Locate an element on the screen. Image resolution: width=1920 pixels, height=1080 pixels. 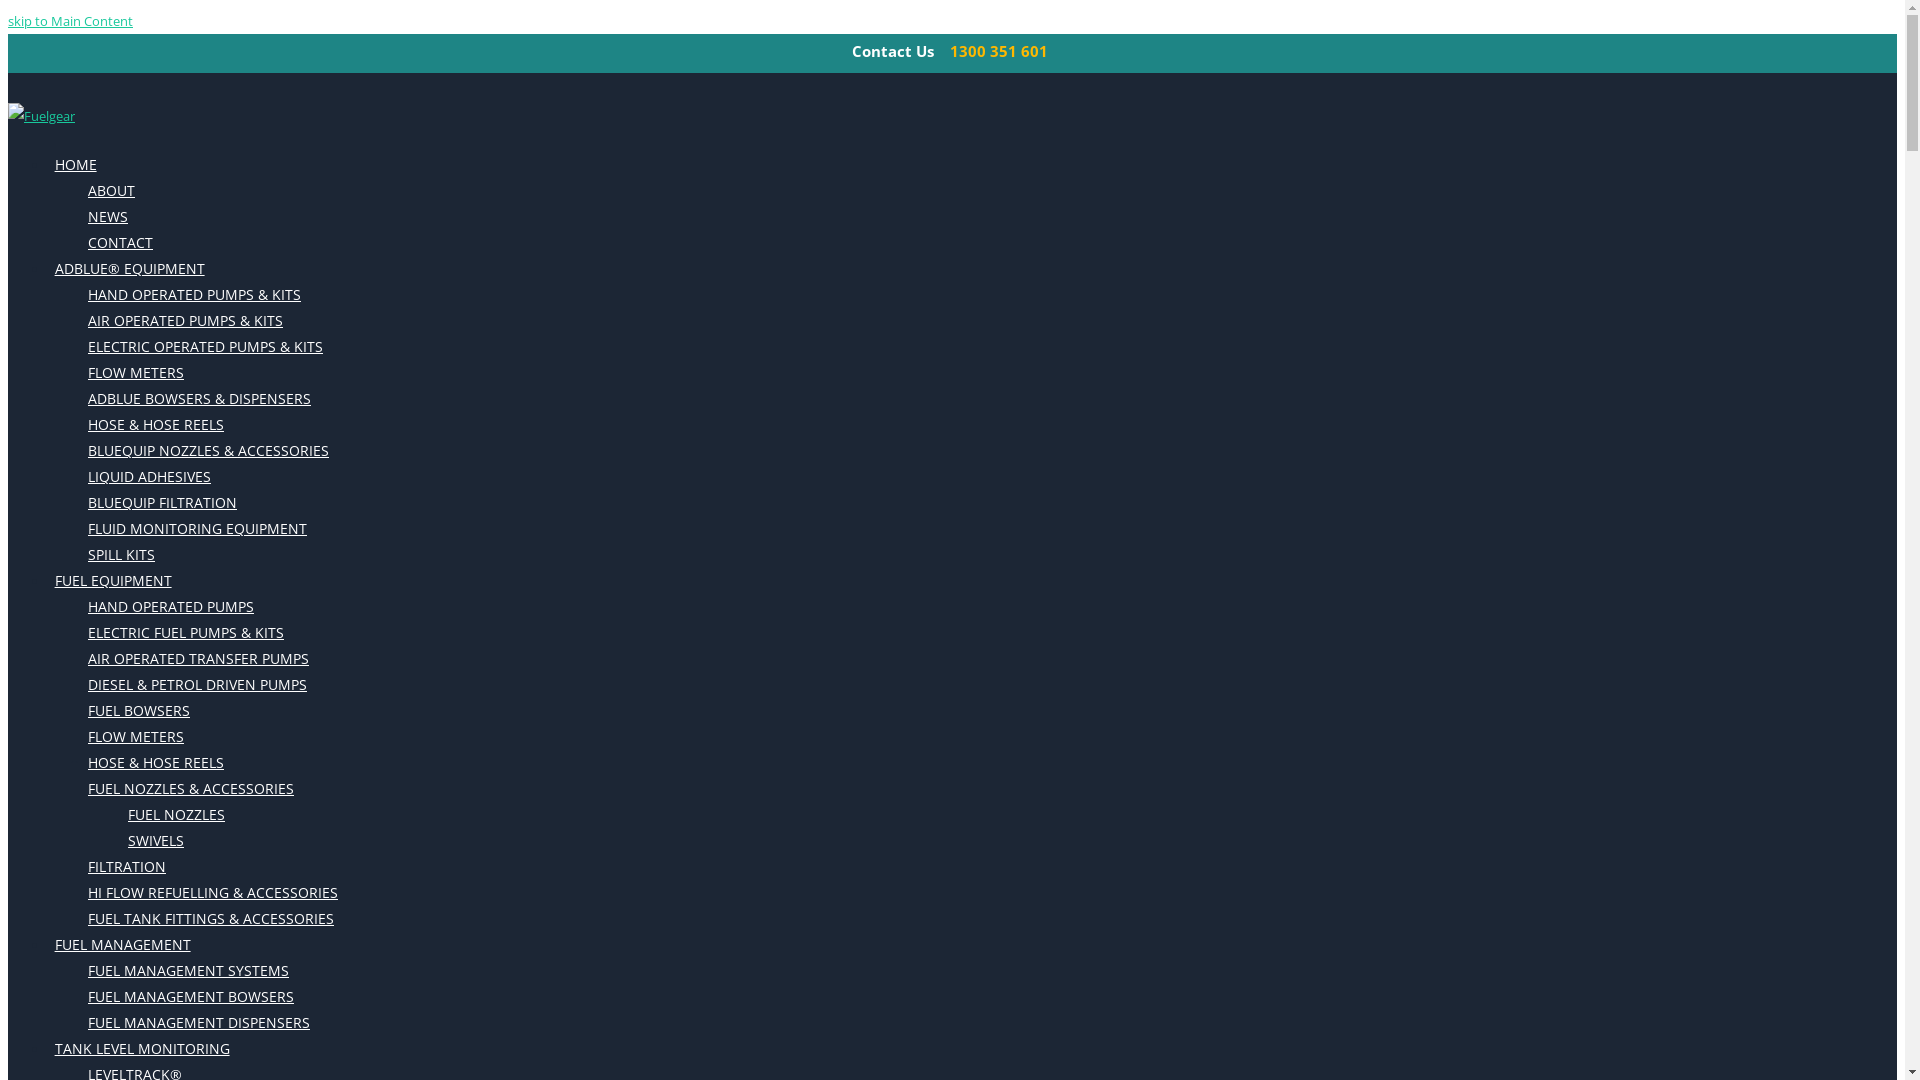
DIESEL & PETROL DRIVEN PUMPS is located at coordinates (198, 685).